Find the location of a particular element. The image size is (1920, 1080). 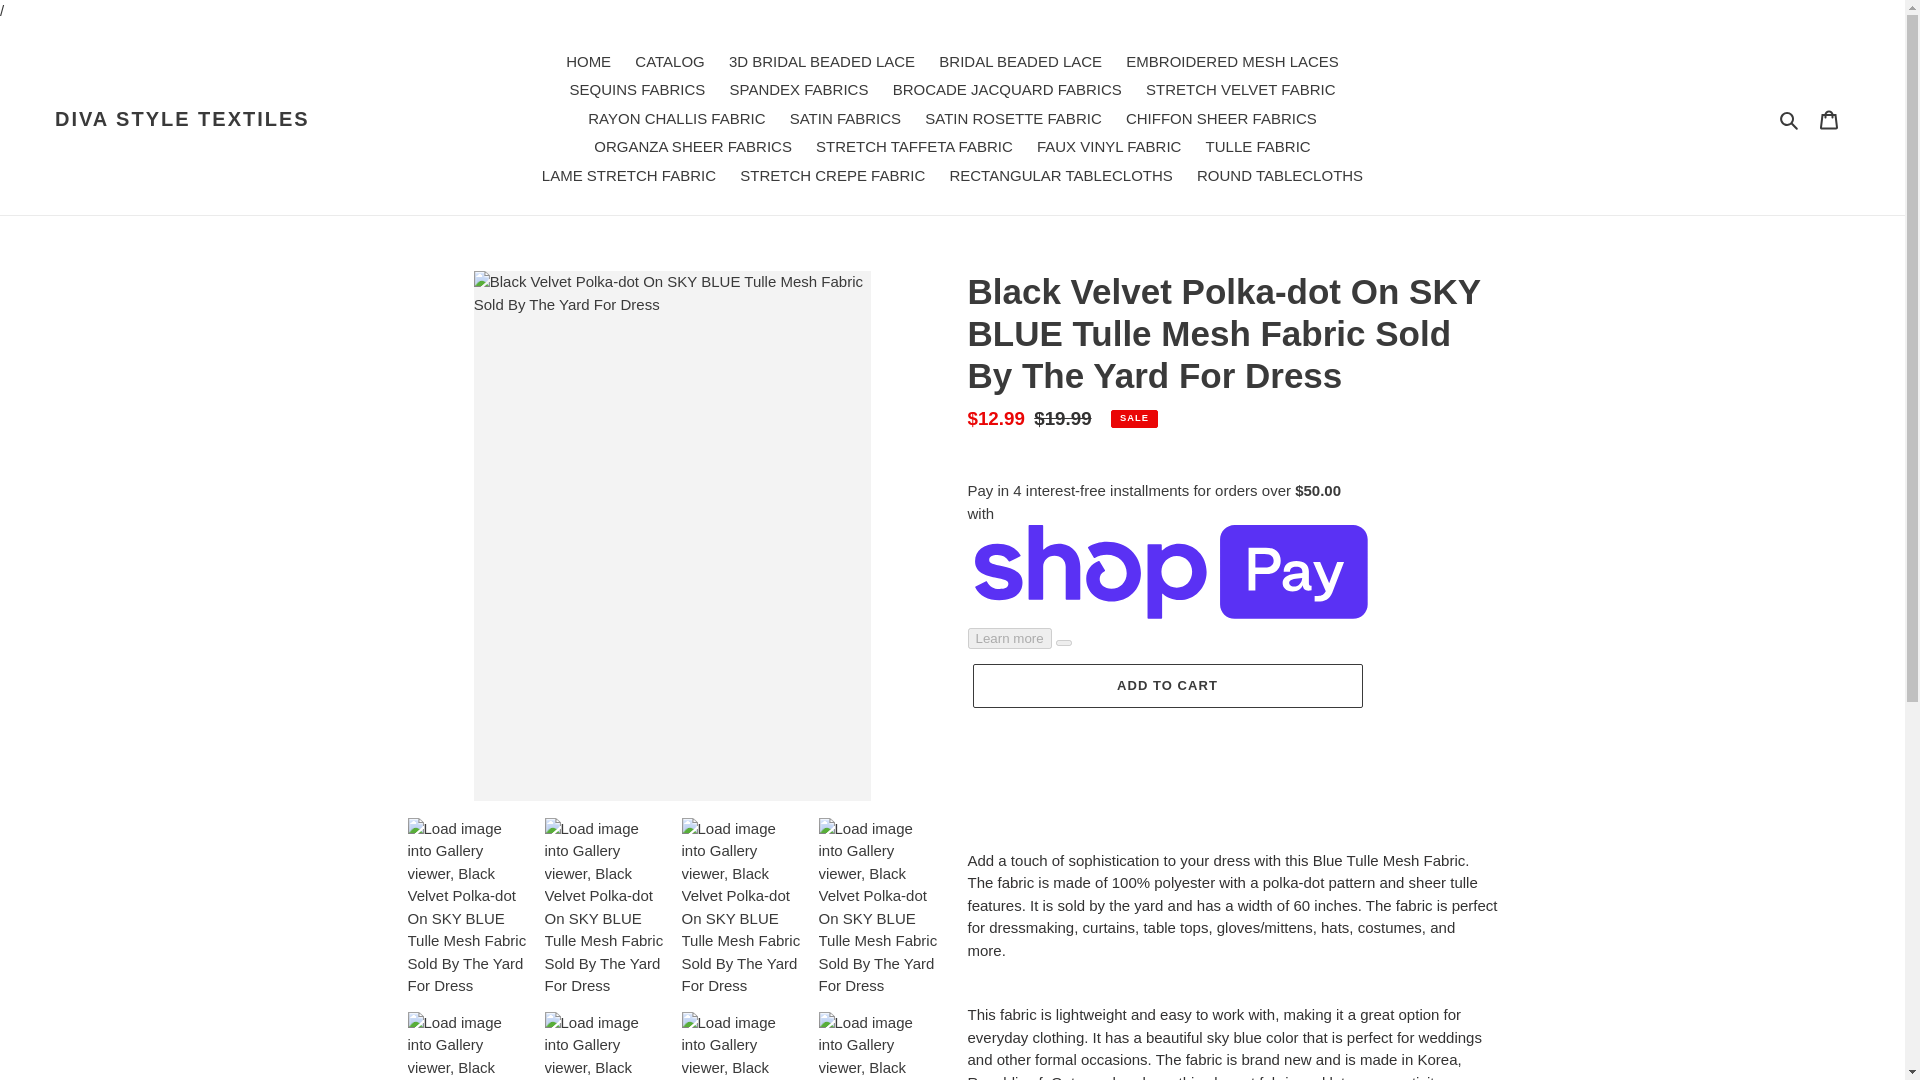

TULLE FABRIC is located at coordinates (1258, 147).